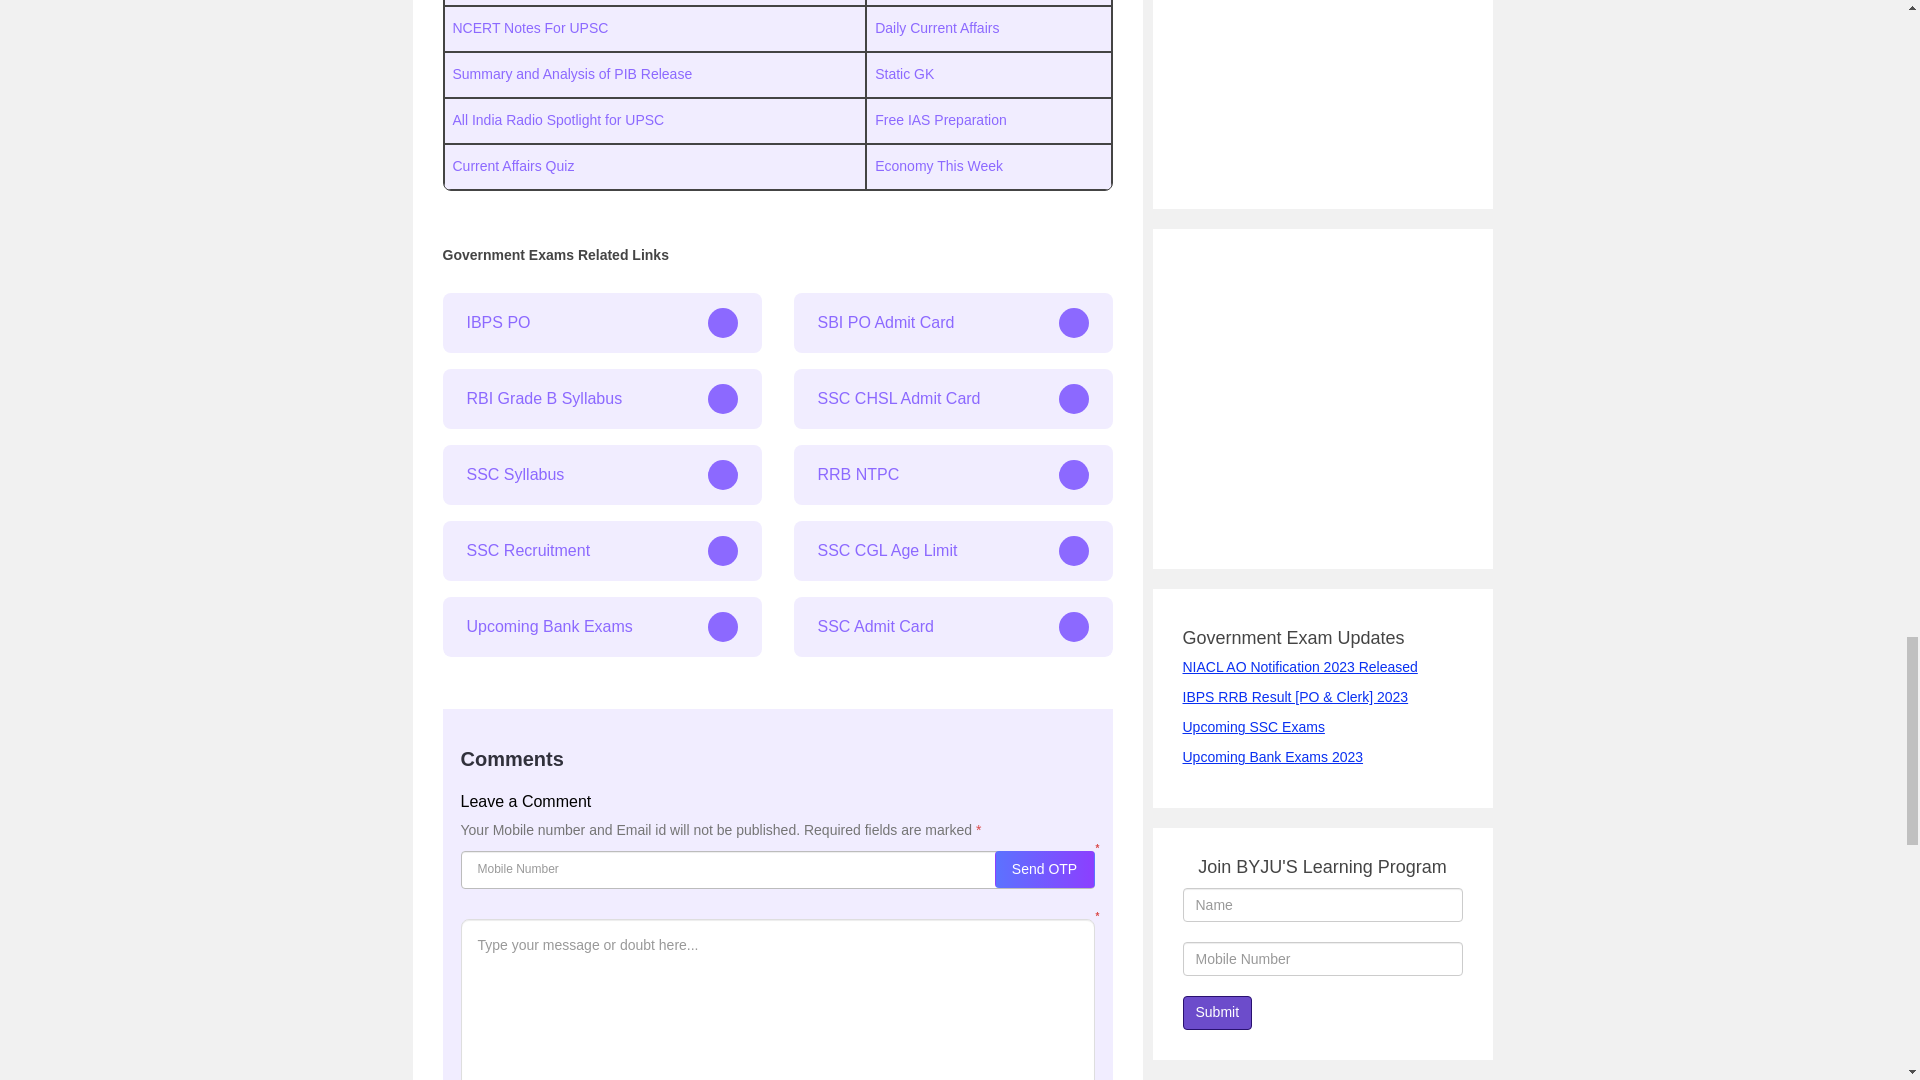 This screenshot has width=1920, height=1080. Describe the element at coordinates (600, 474) in the screenshot. I see `SSC Syllabus` at that location.